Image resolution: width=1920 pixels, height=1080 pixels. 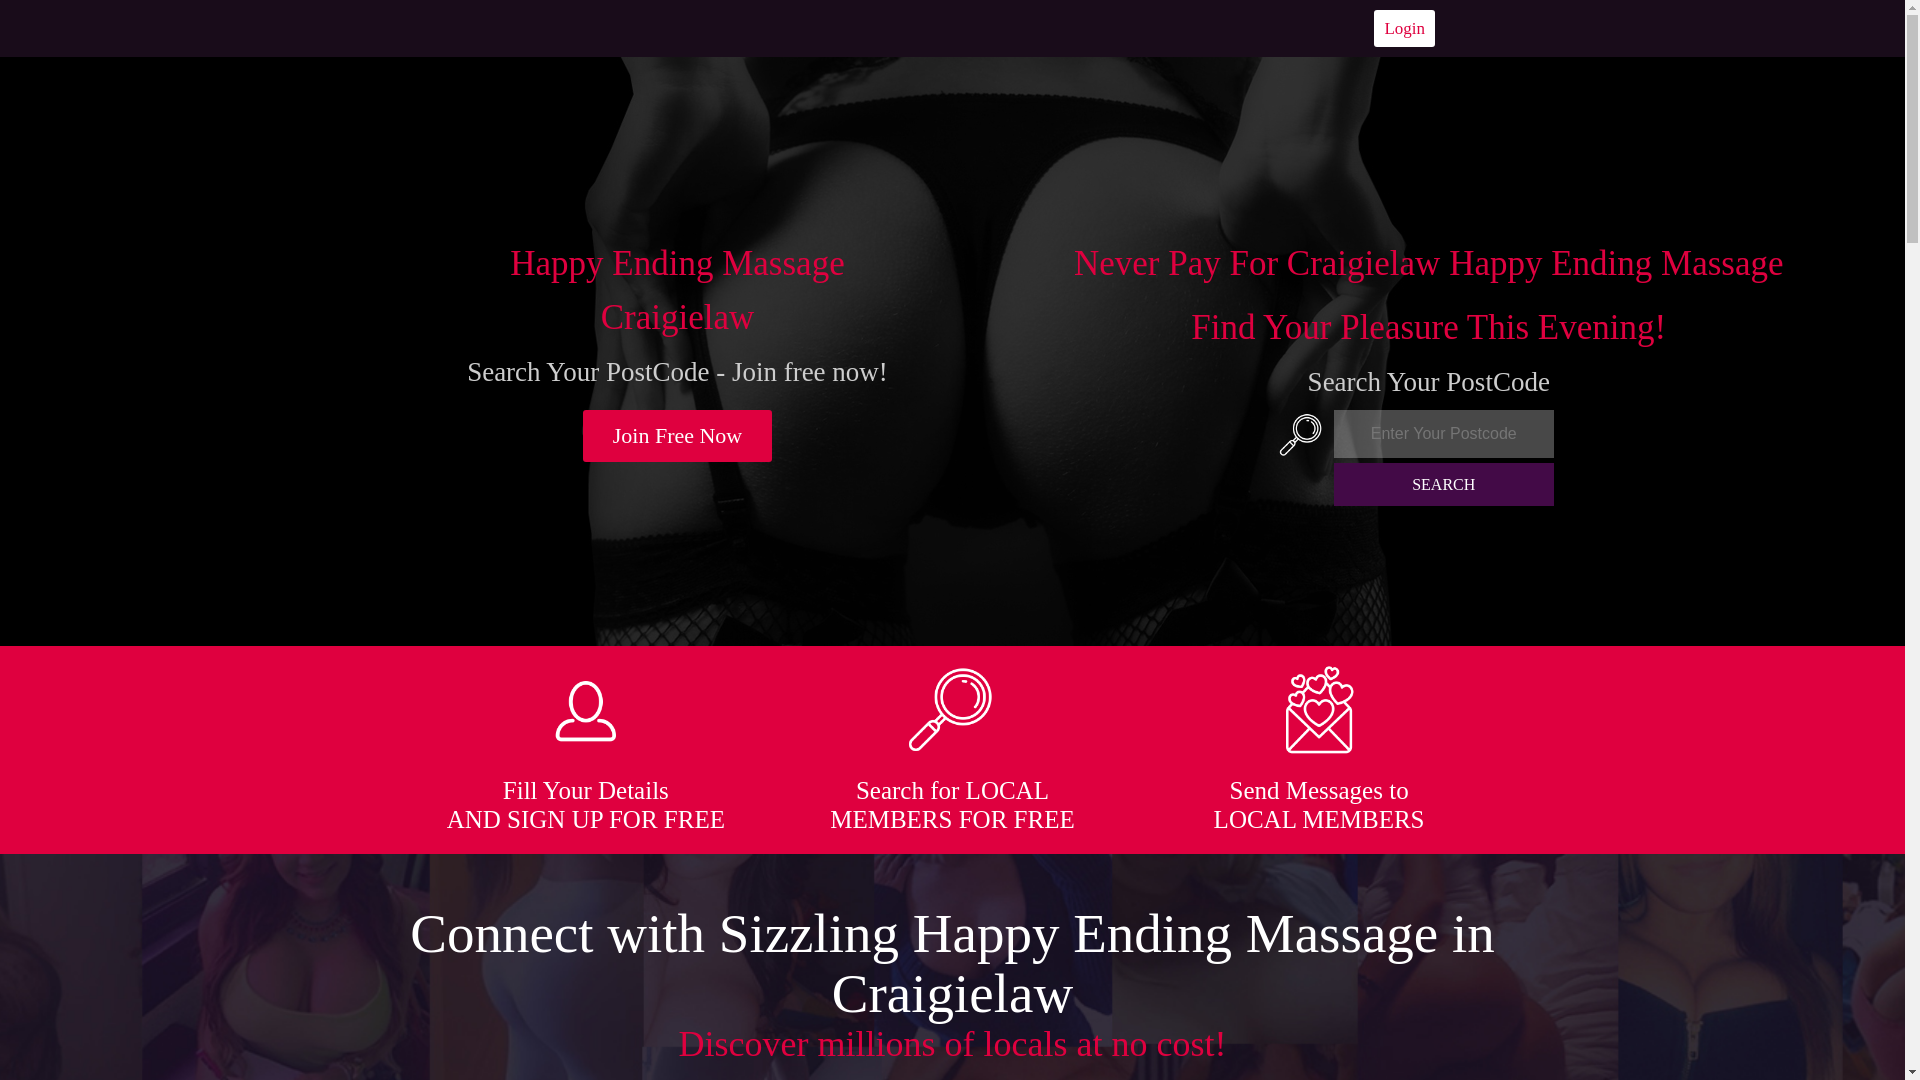 What do you see at coordinates (1444, 484) in the screenshot?
I see `SEARCH` at bounding box center [1444, 484].